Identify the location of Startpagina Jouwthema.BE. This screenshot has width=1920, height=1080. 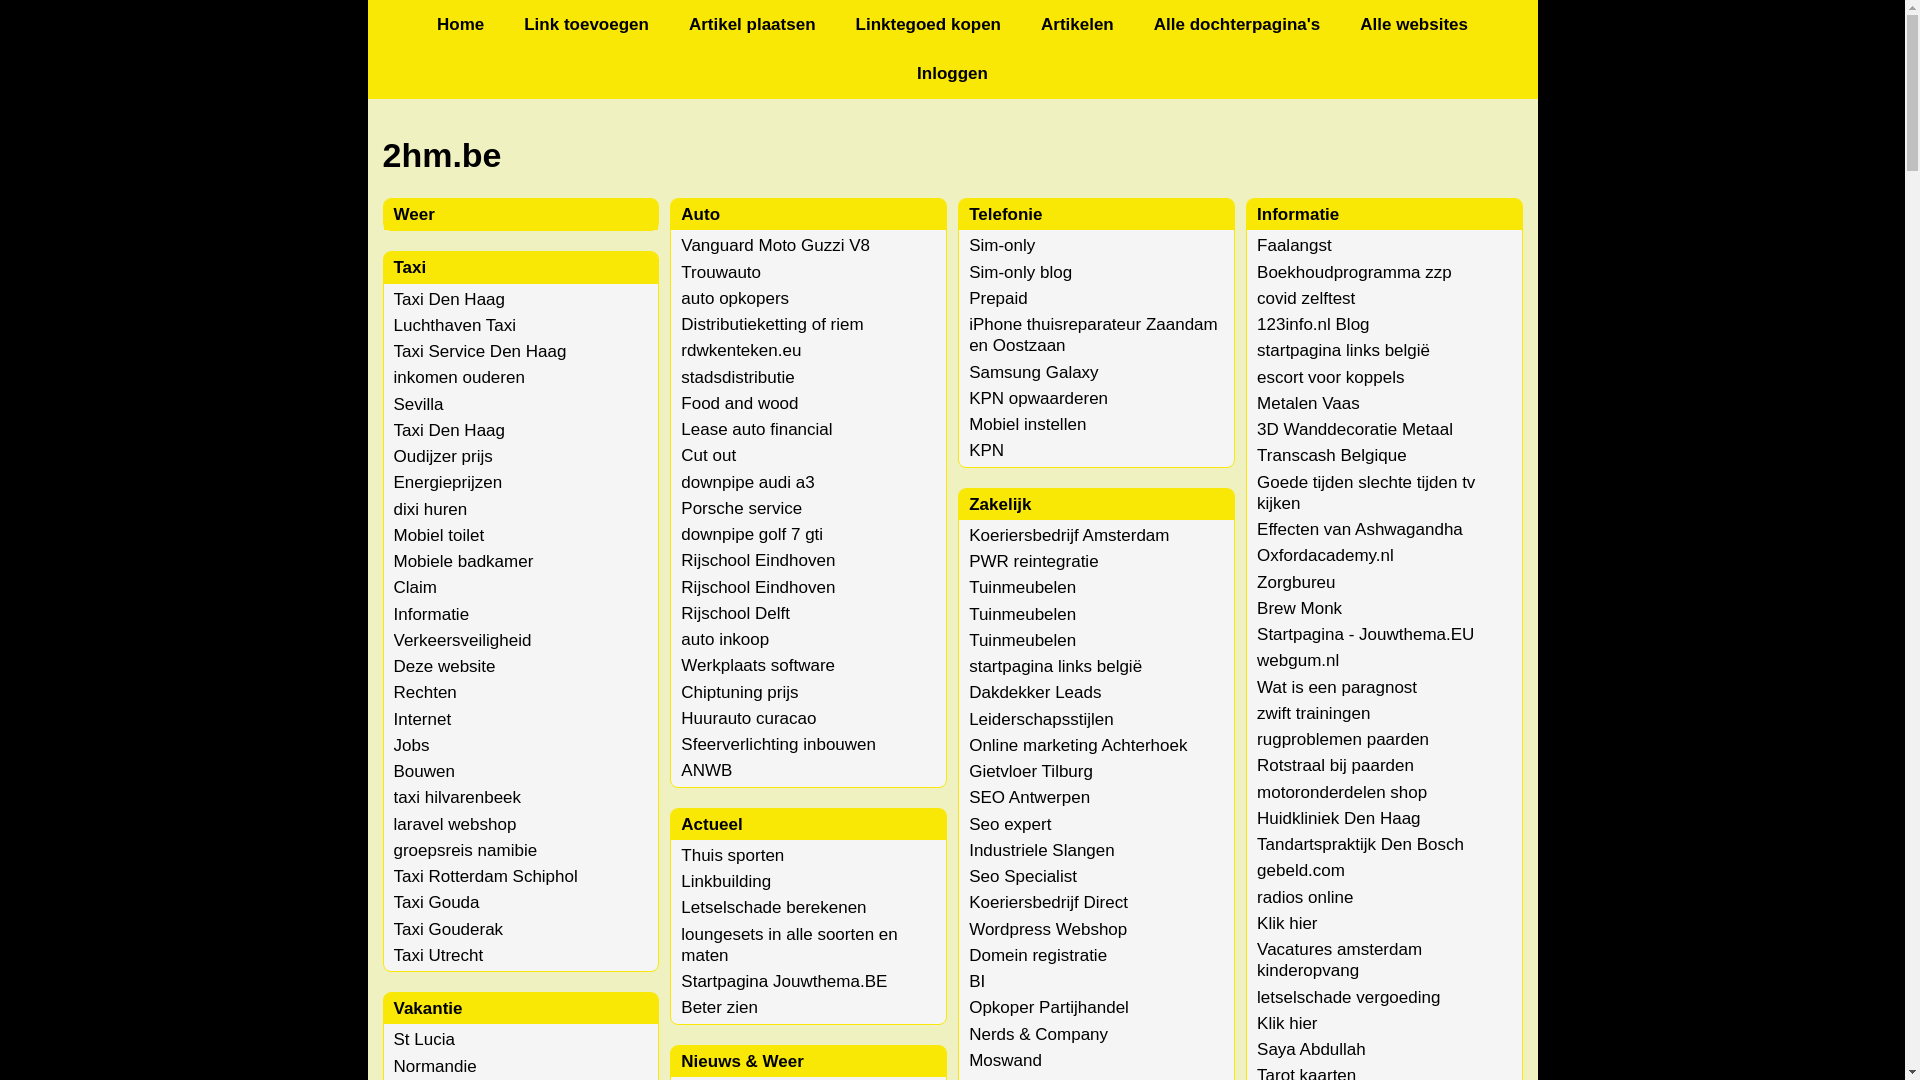
(784, 982).